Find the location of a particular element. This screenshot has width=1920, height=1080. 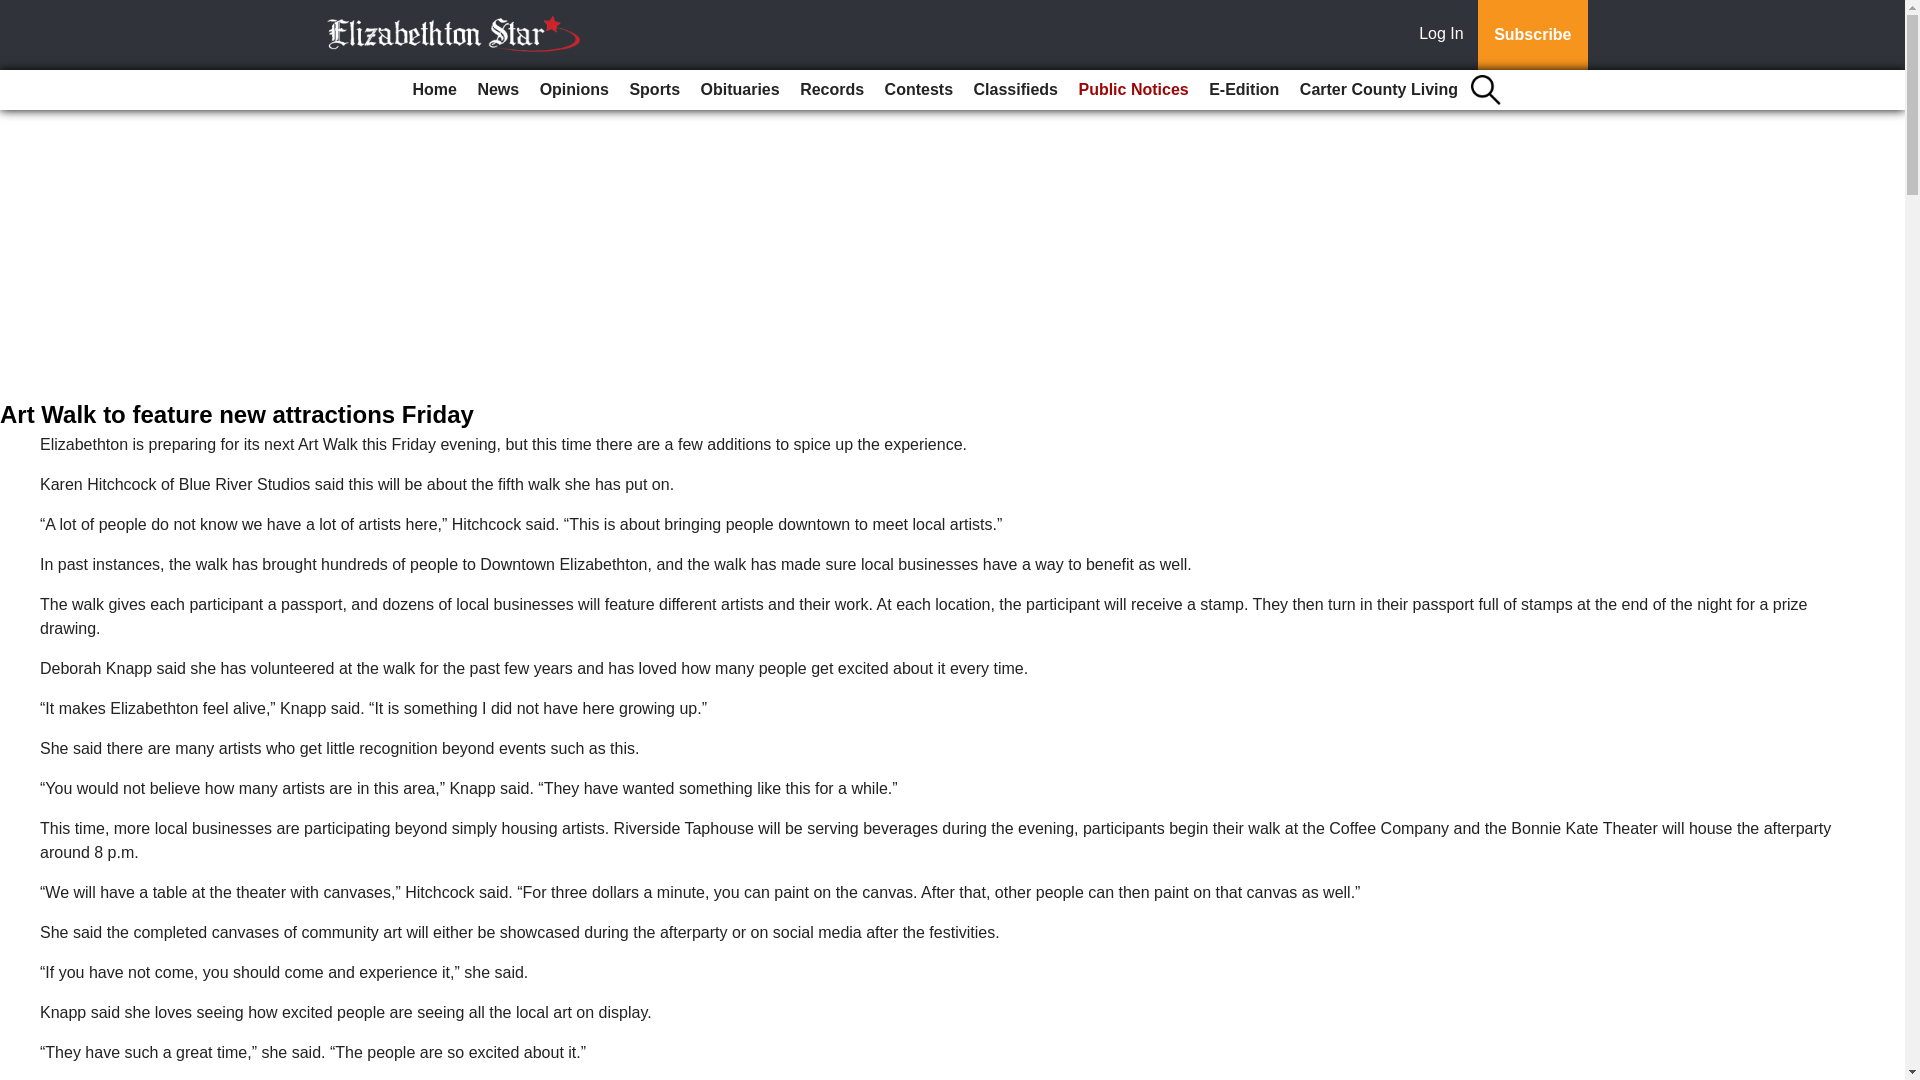

Contests is located at coordinates (919, 90).